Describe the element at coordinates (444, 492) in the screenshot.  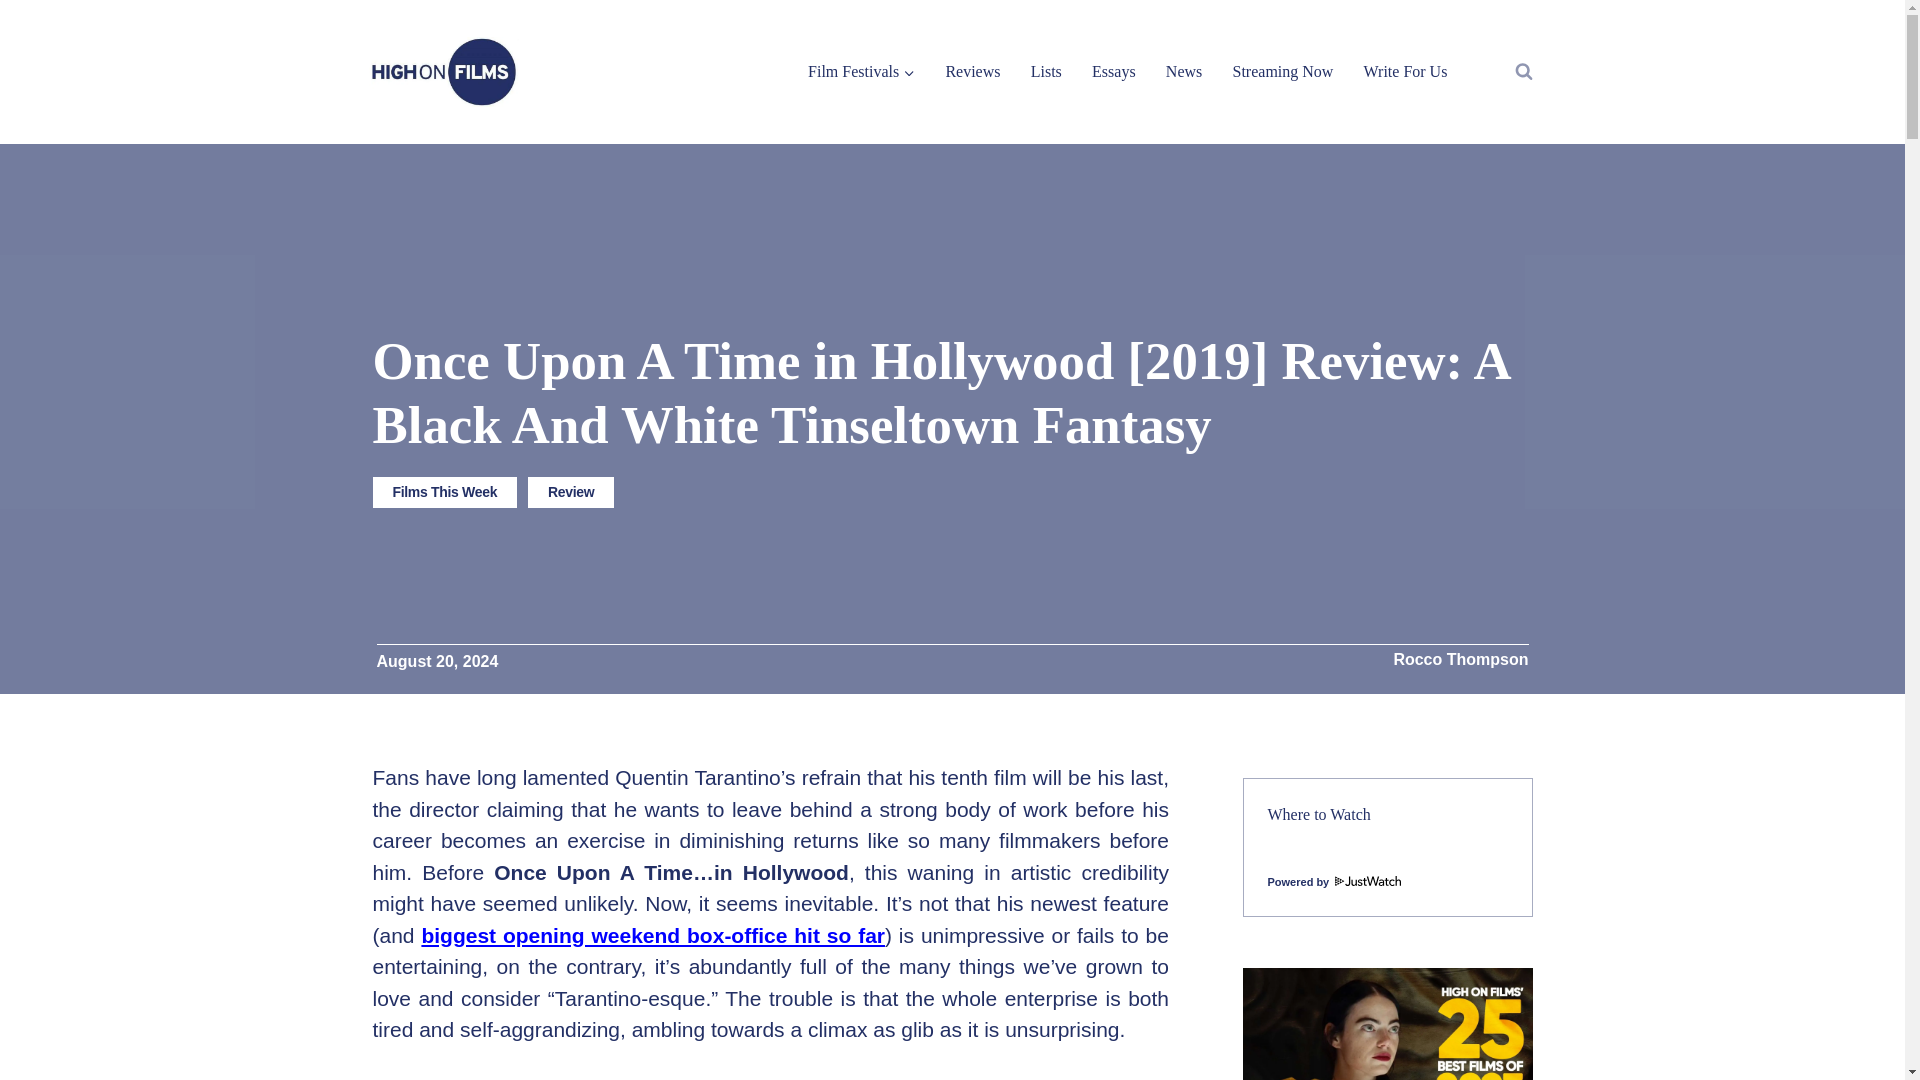
I see `Films This Week` at that location.